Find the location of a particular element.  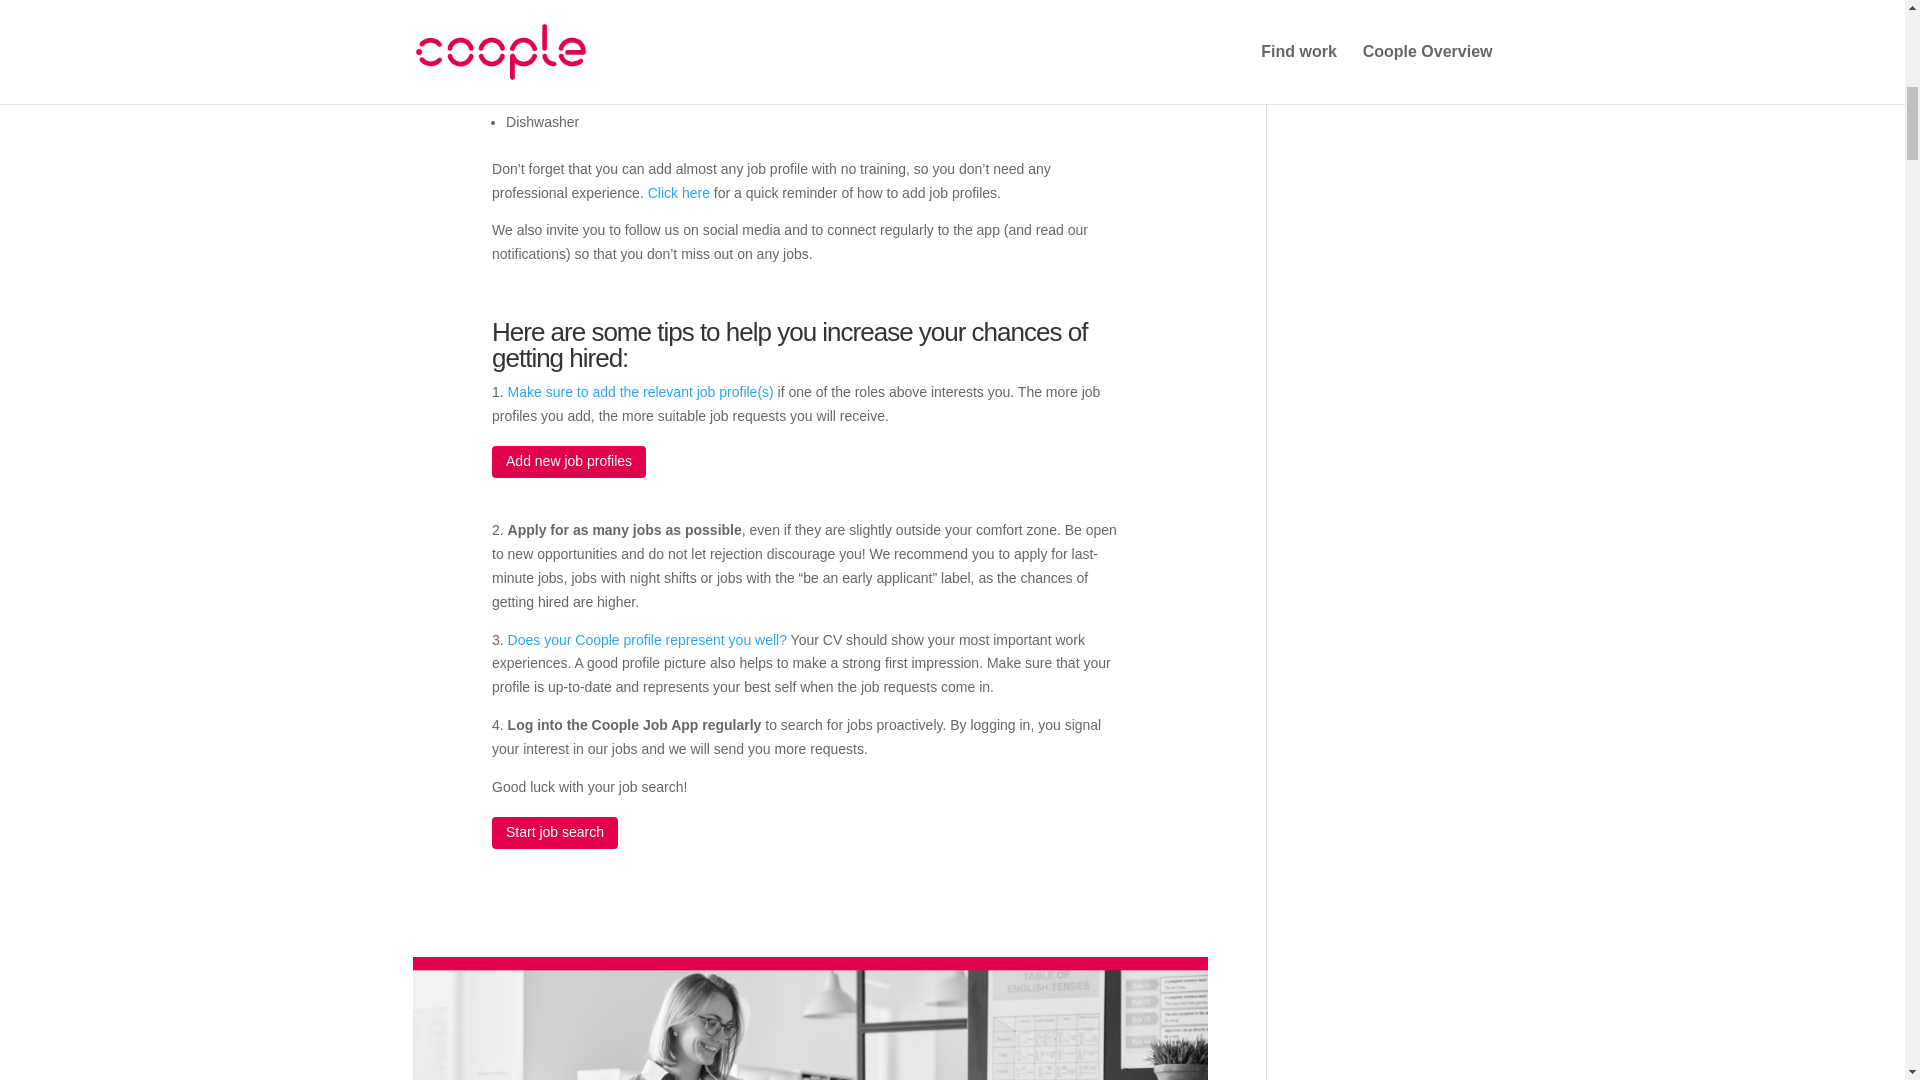

Start job search is located at coordinates (554, 832).